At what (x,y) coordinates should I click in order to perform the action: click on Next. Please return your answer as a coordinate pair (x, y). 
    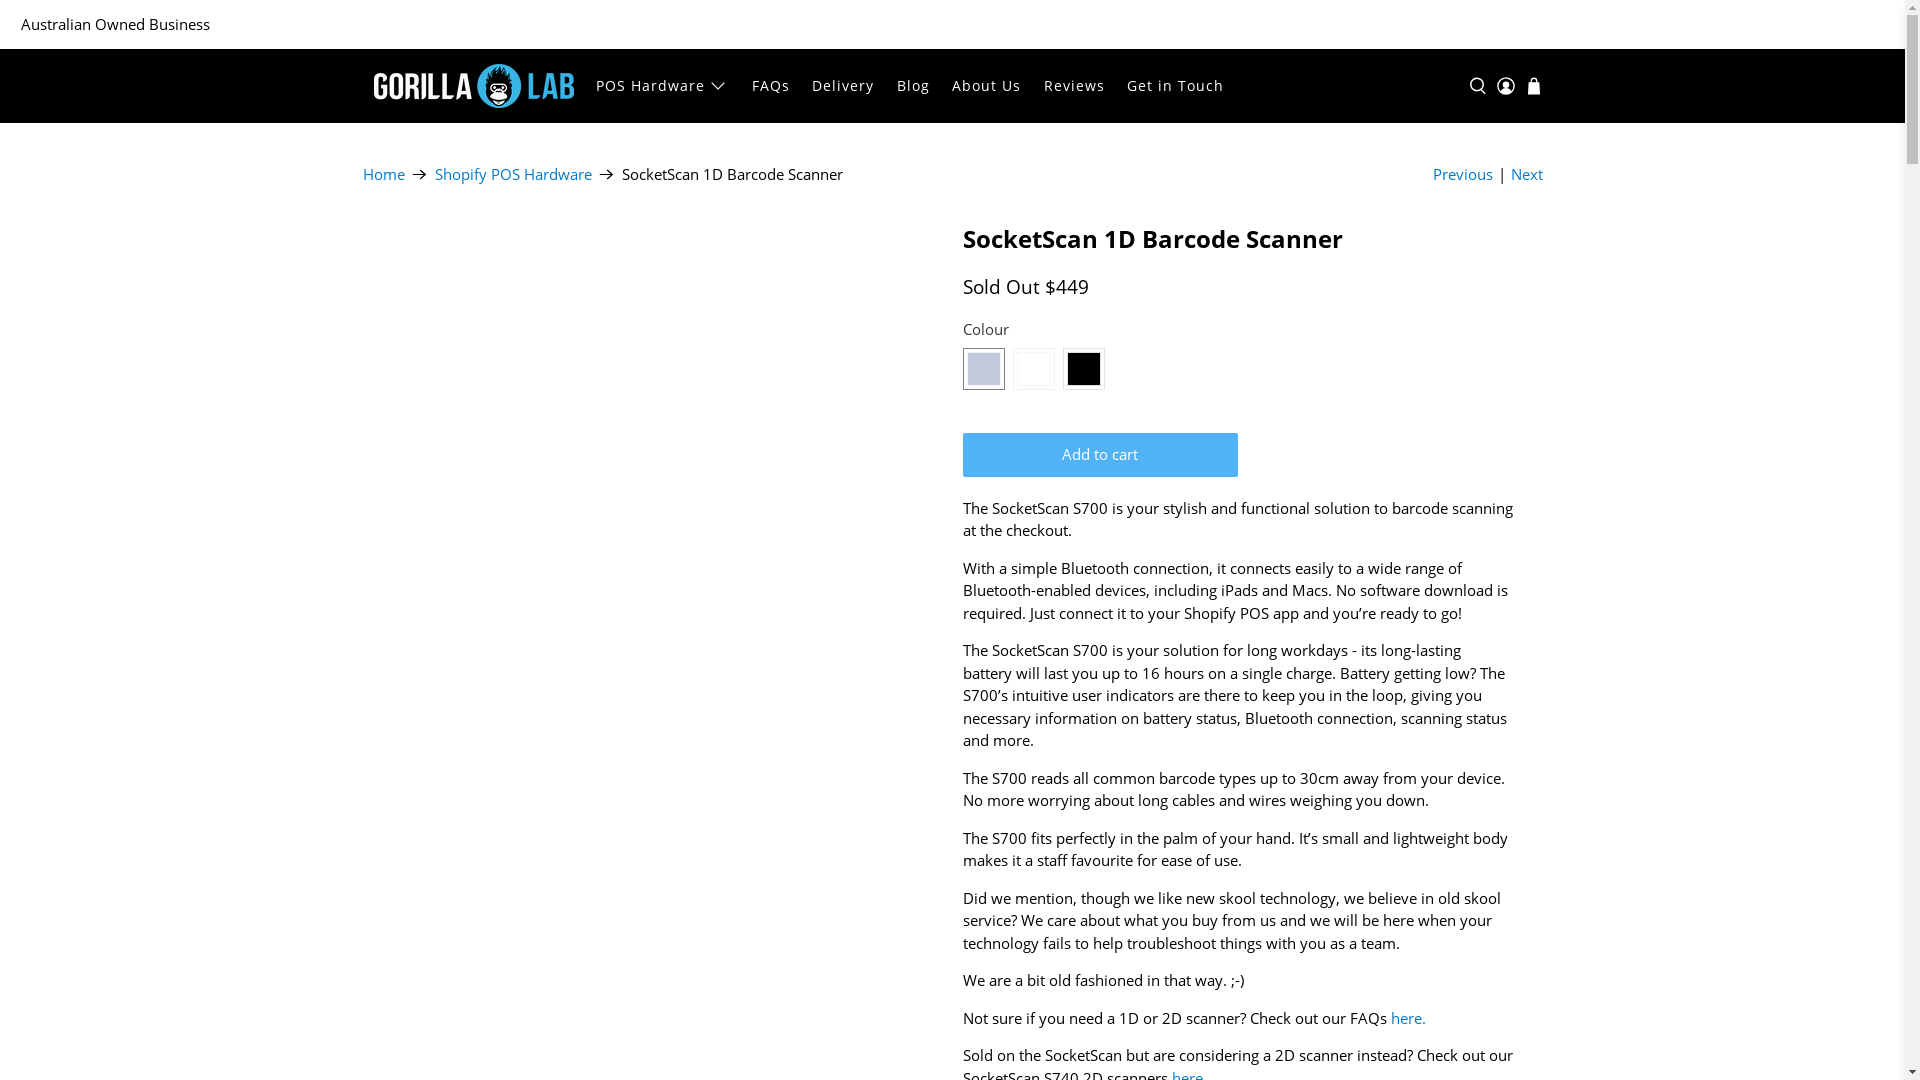
    Looking at the image, I should click on (1526, 174).